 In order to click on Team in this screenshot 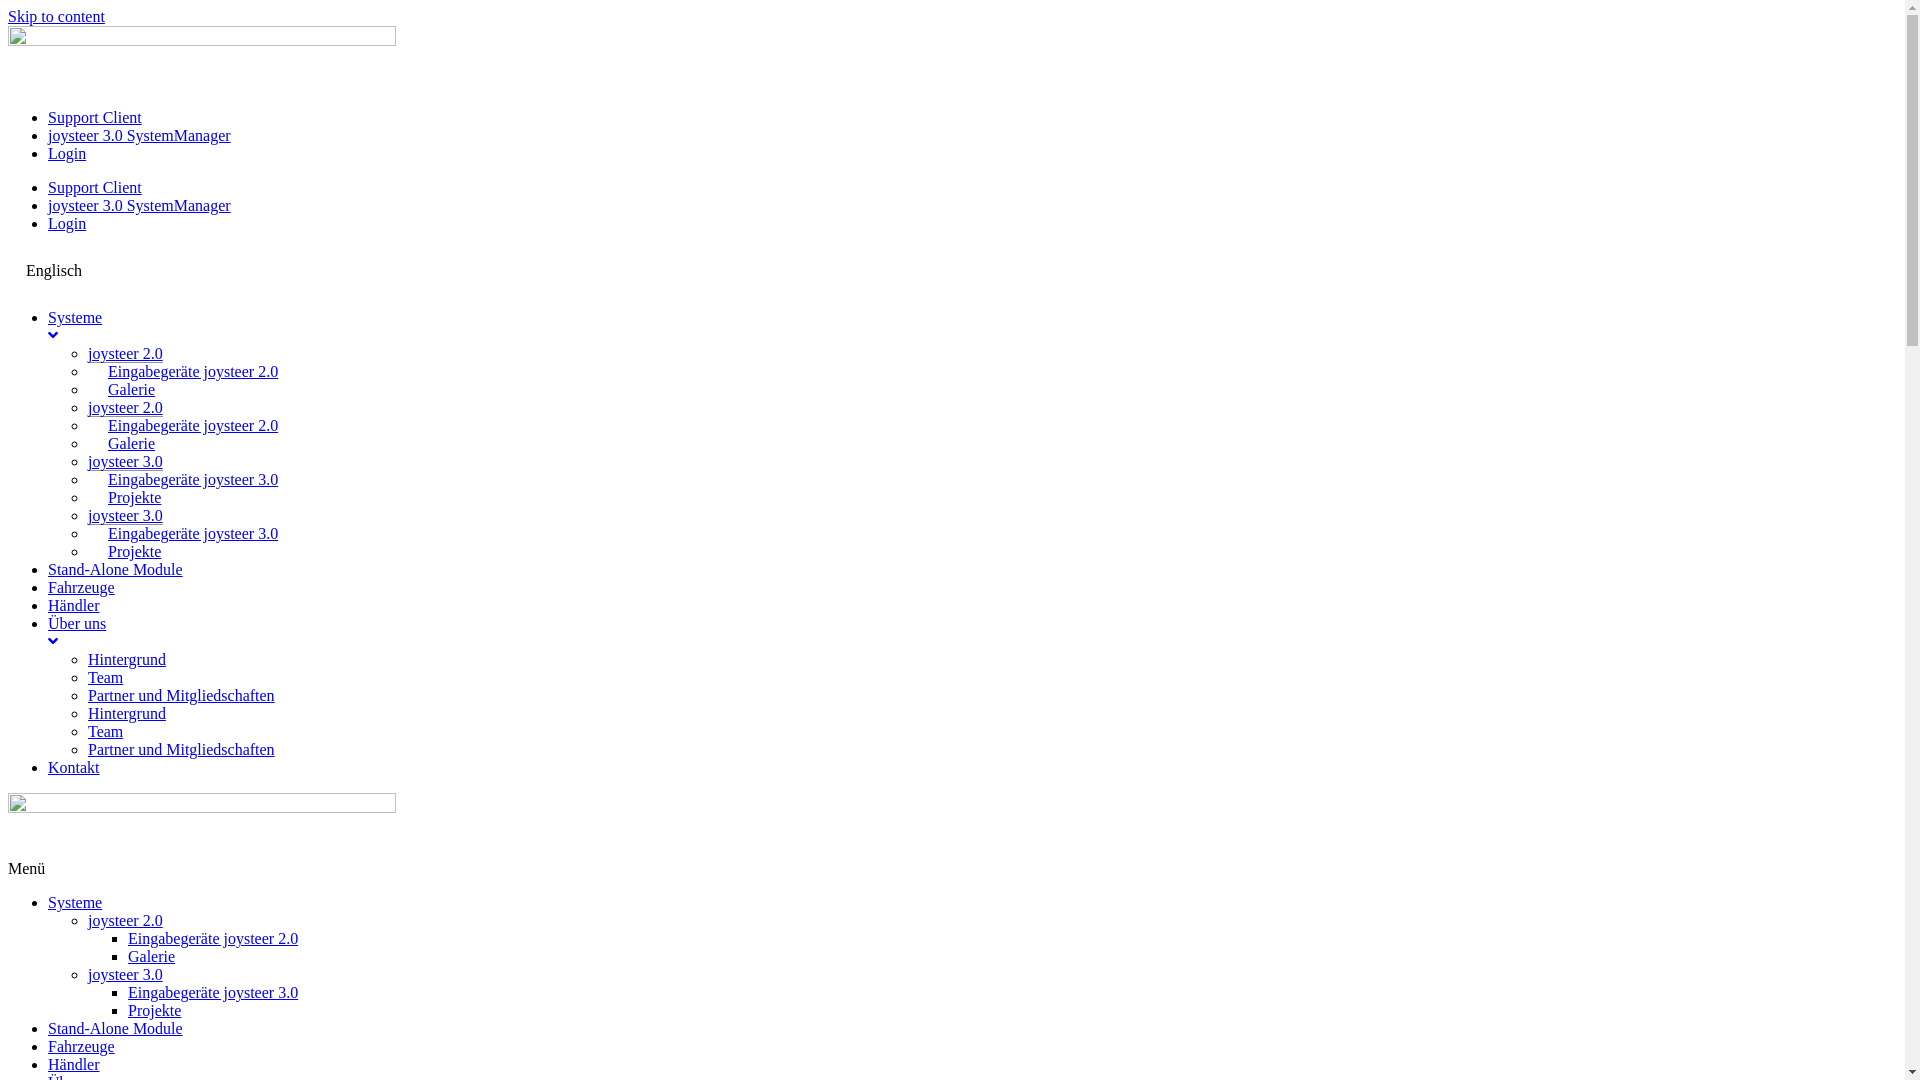, I will do `click(105, 732)`.